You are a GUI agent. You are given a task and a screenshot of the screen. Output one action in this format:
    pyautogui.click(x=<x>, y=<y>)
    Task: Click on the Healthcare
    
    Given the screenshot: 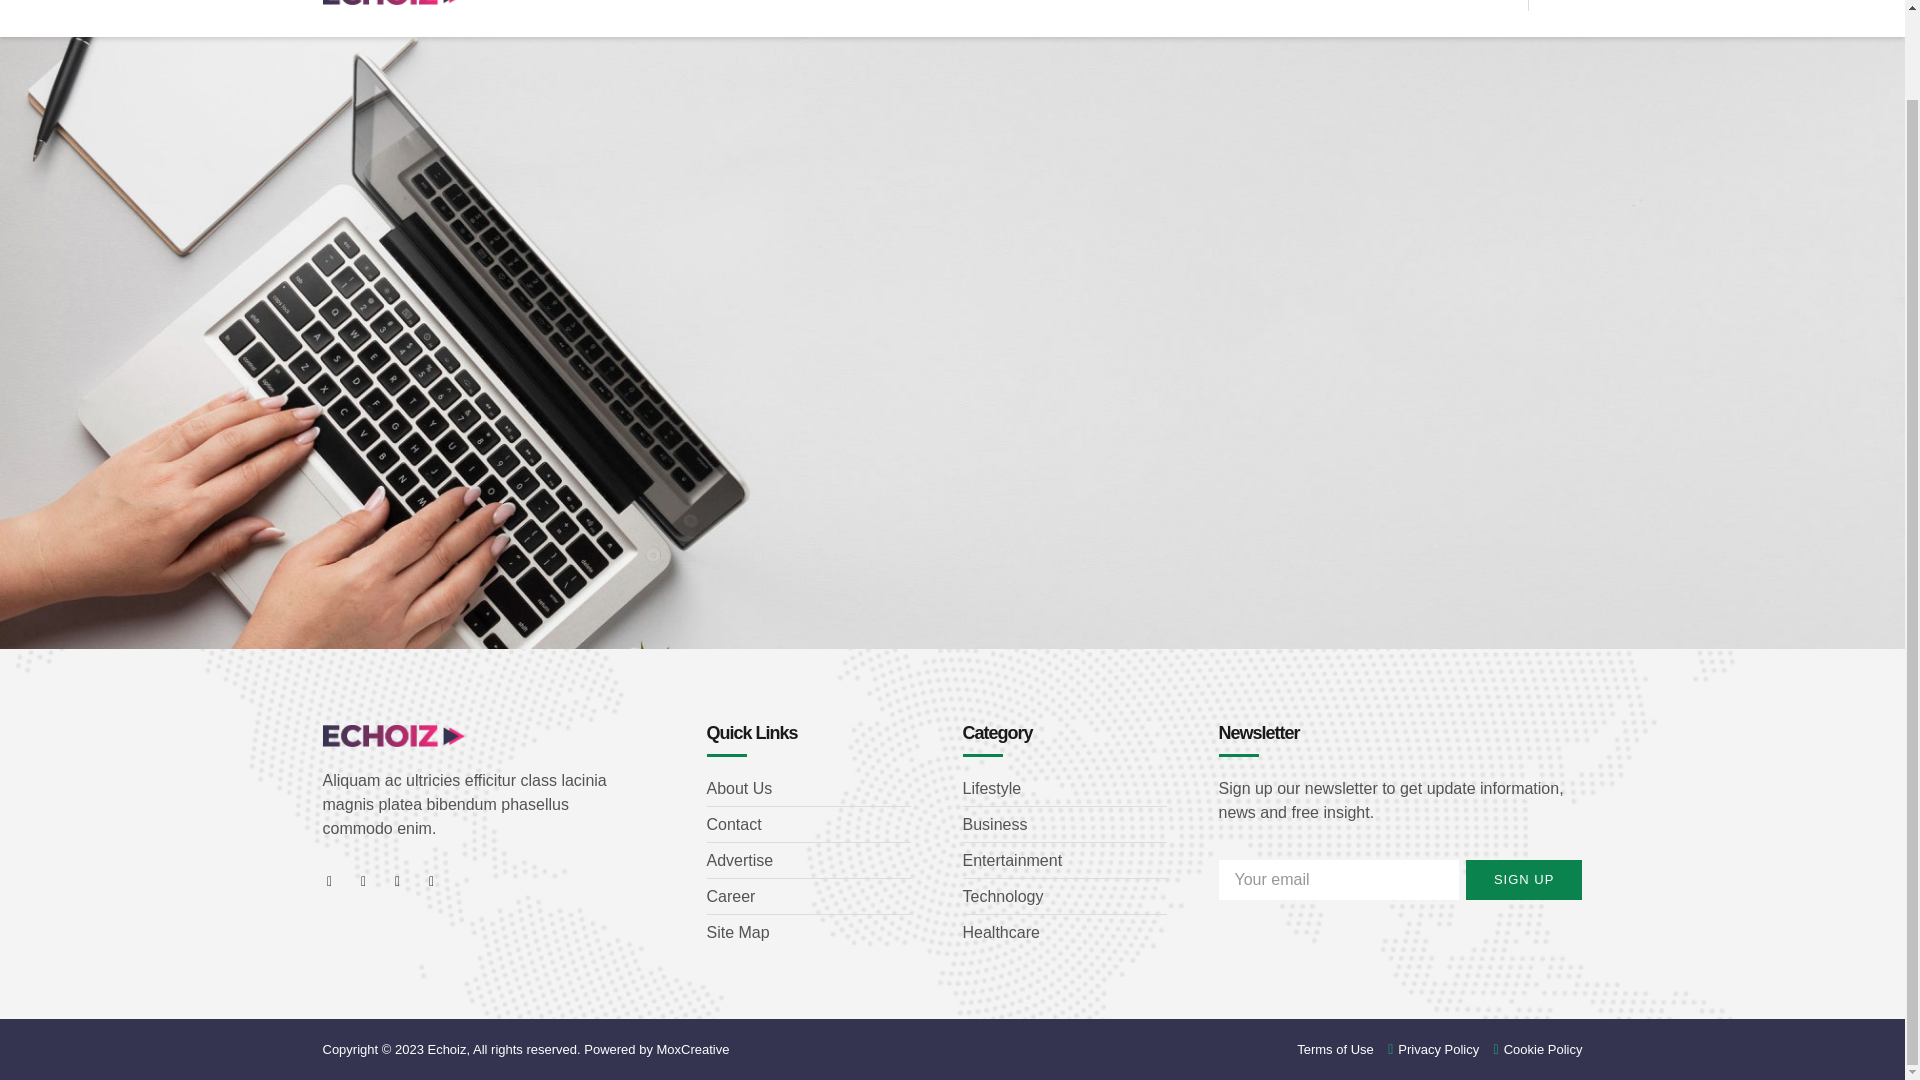 What is the action you would take?
    pyautogui.click(x=1063, y=933)
    